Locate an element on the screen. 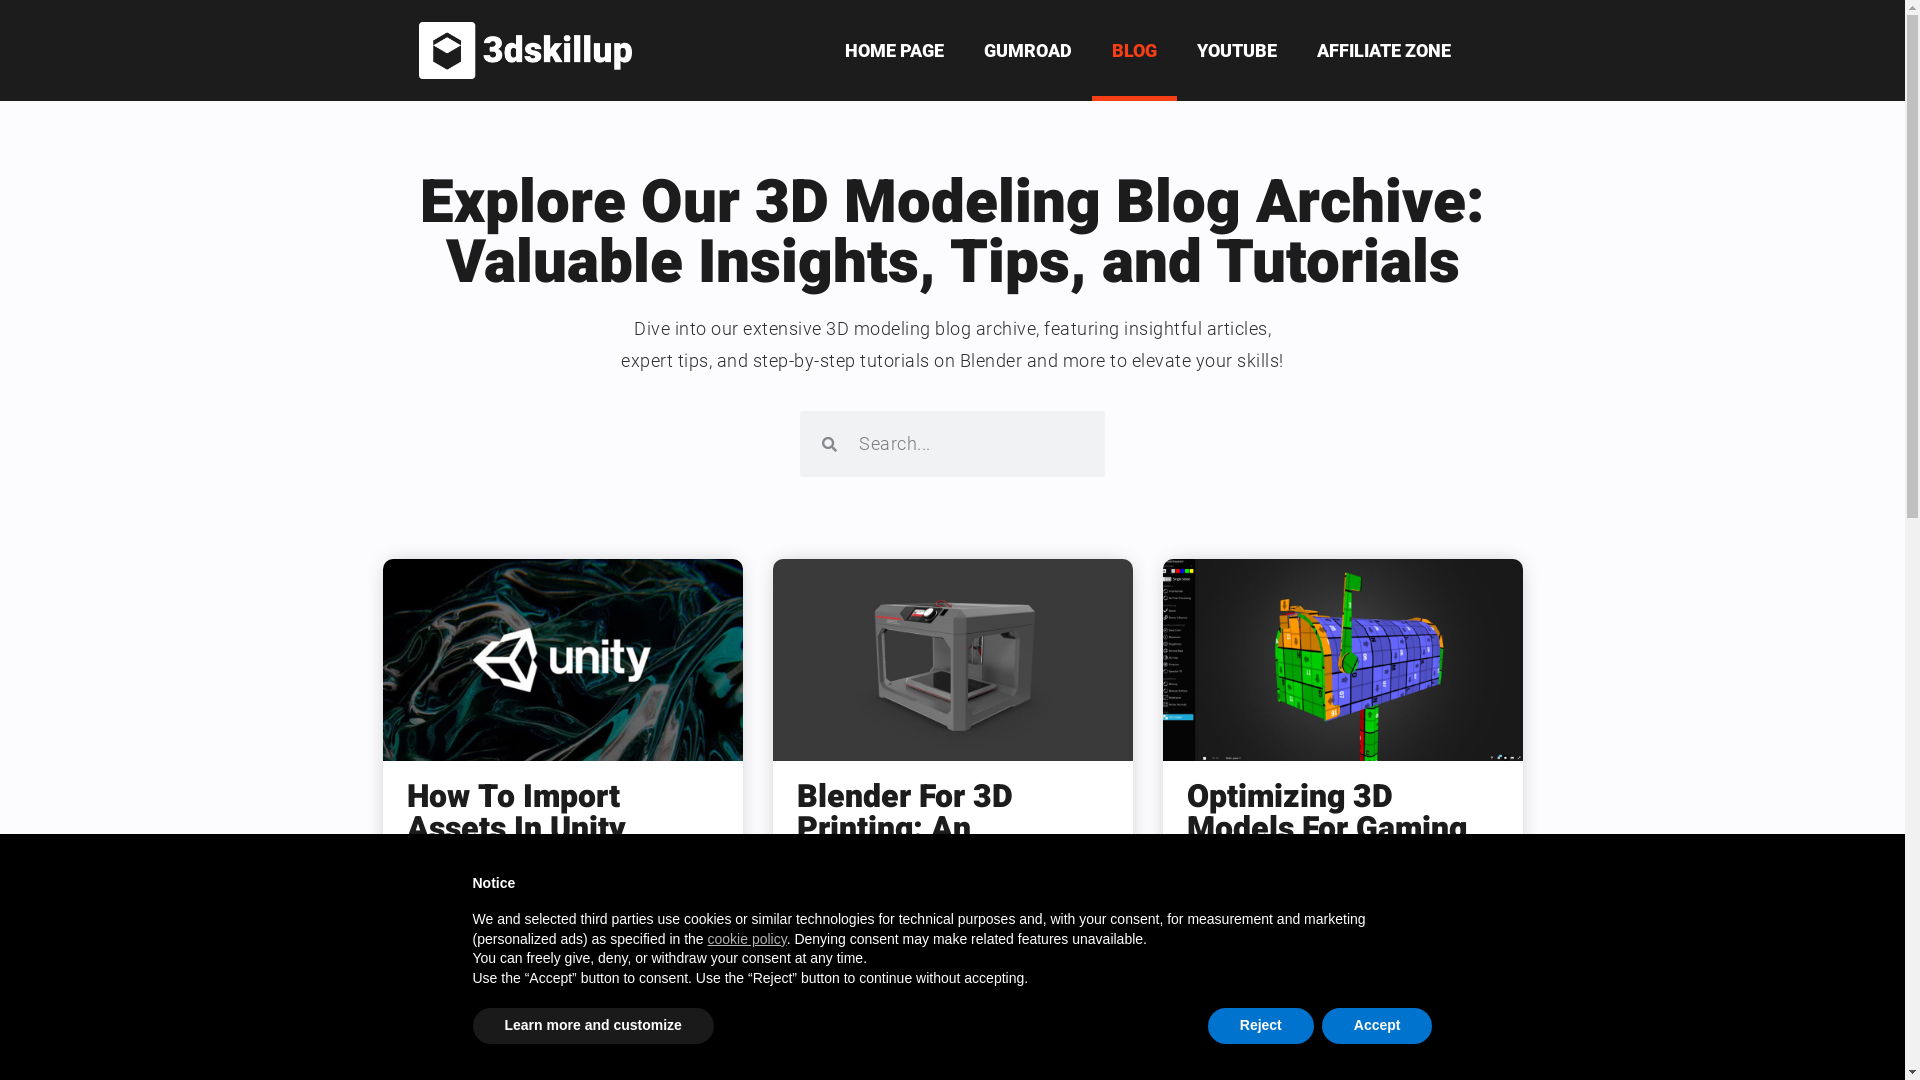 The width and height of the screenshot is (1920, 1080). GUMROAD is located at coordinates (1028, 50).